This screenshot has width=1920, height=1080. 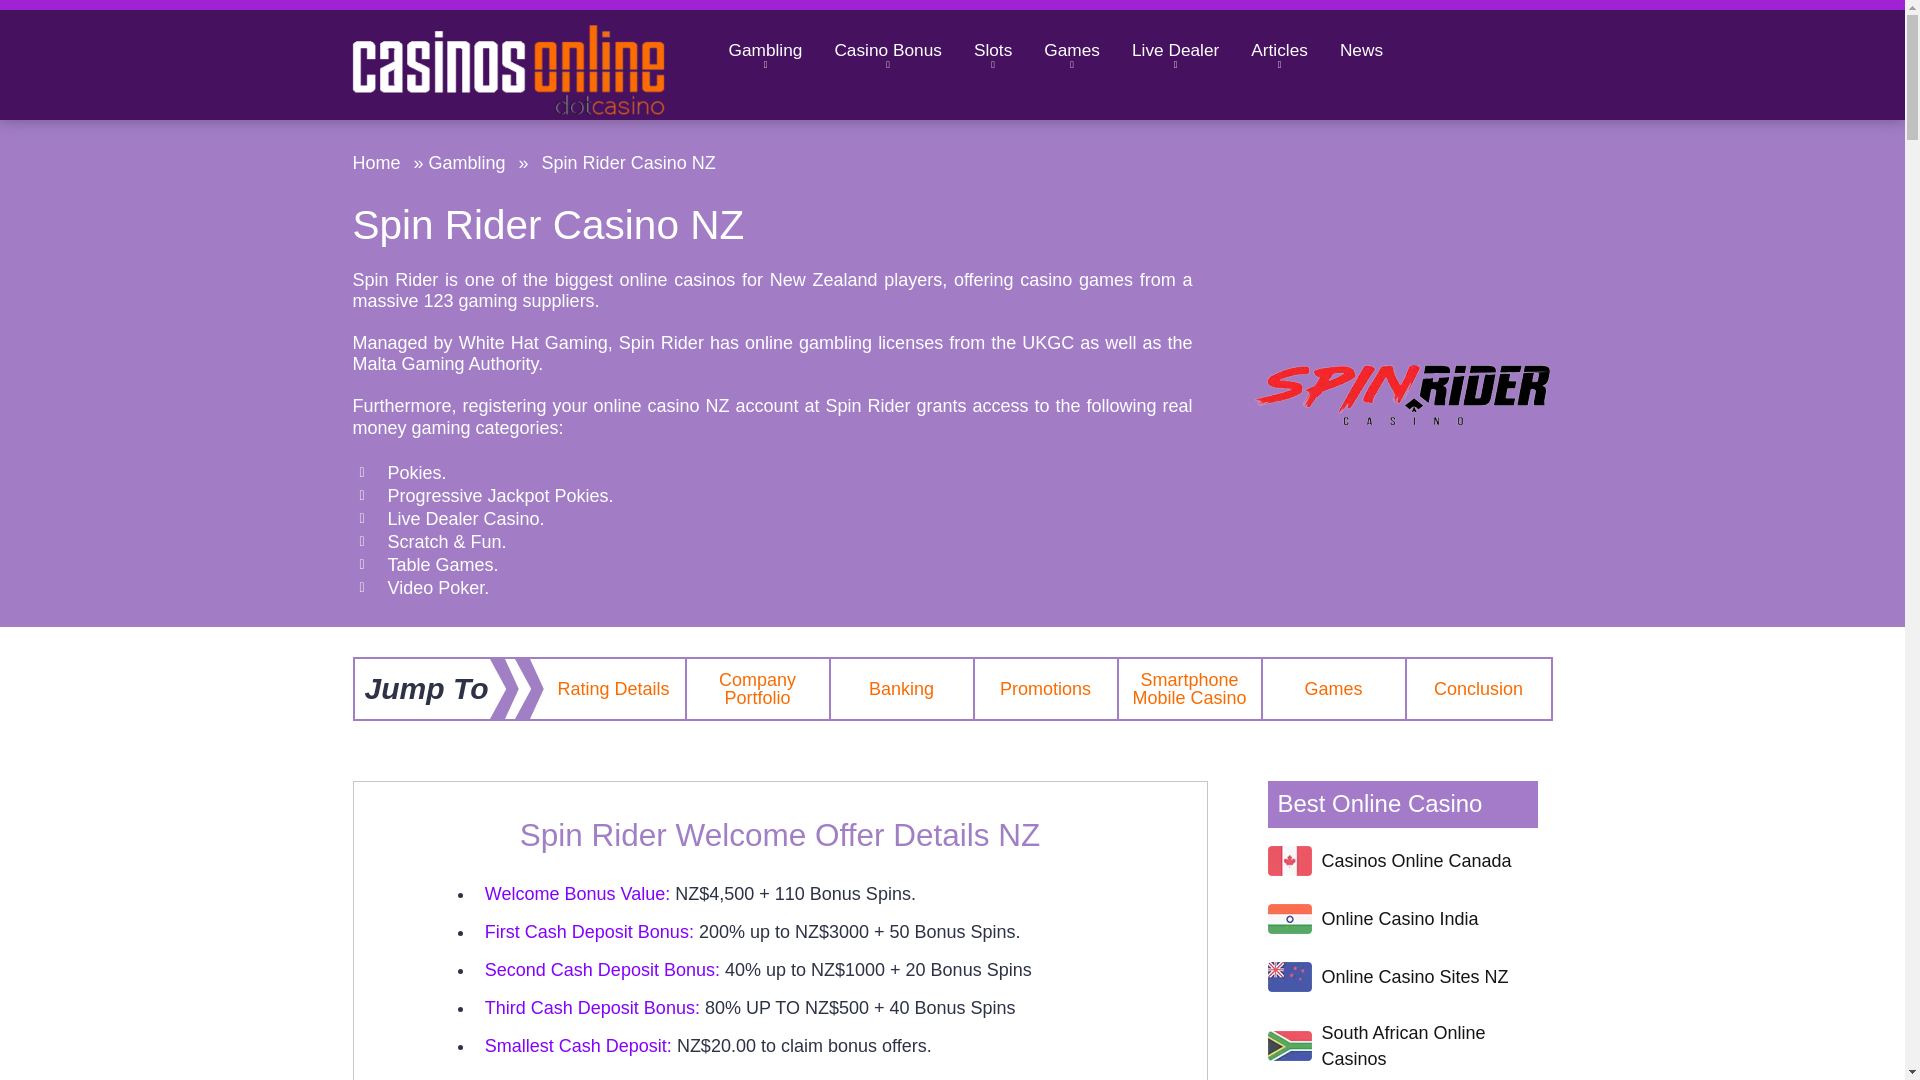 What do you see at coordinates (1289, 977) in the screenshot?
I see `Online Casinos NZ` at bounding box center [1289, 977].